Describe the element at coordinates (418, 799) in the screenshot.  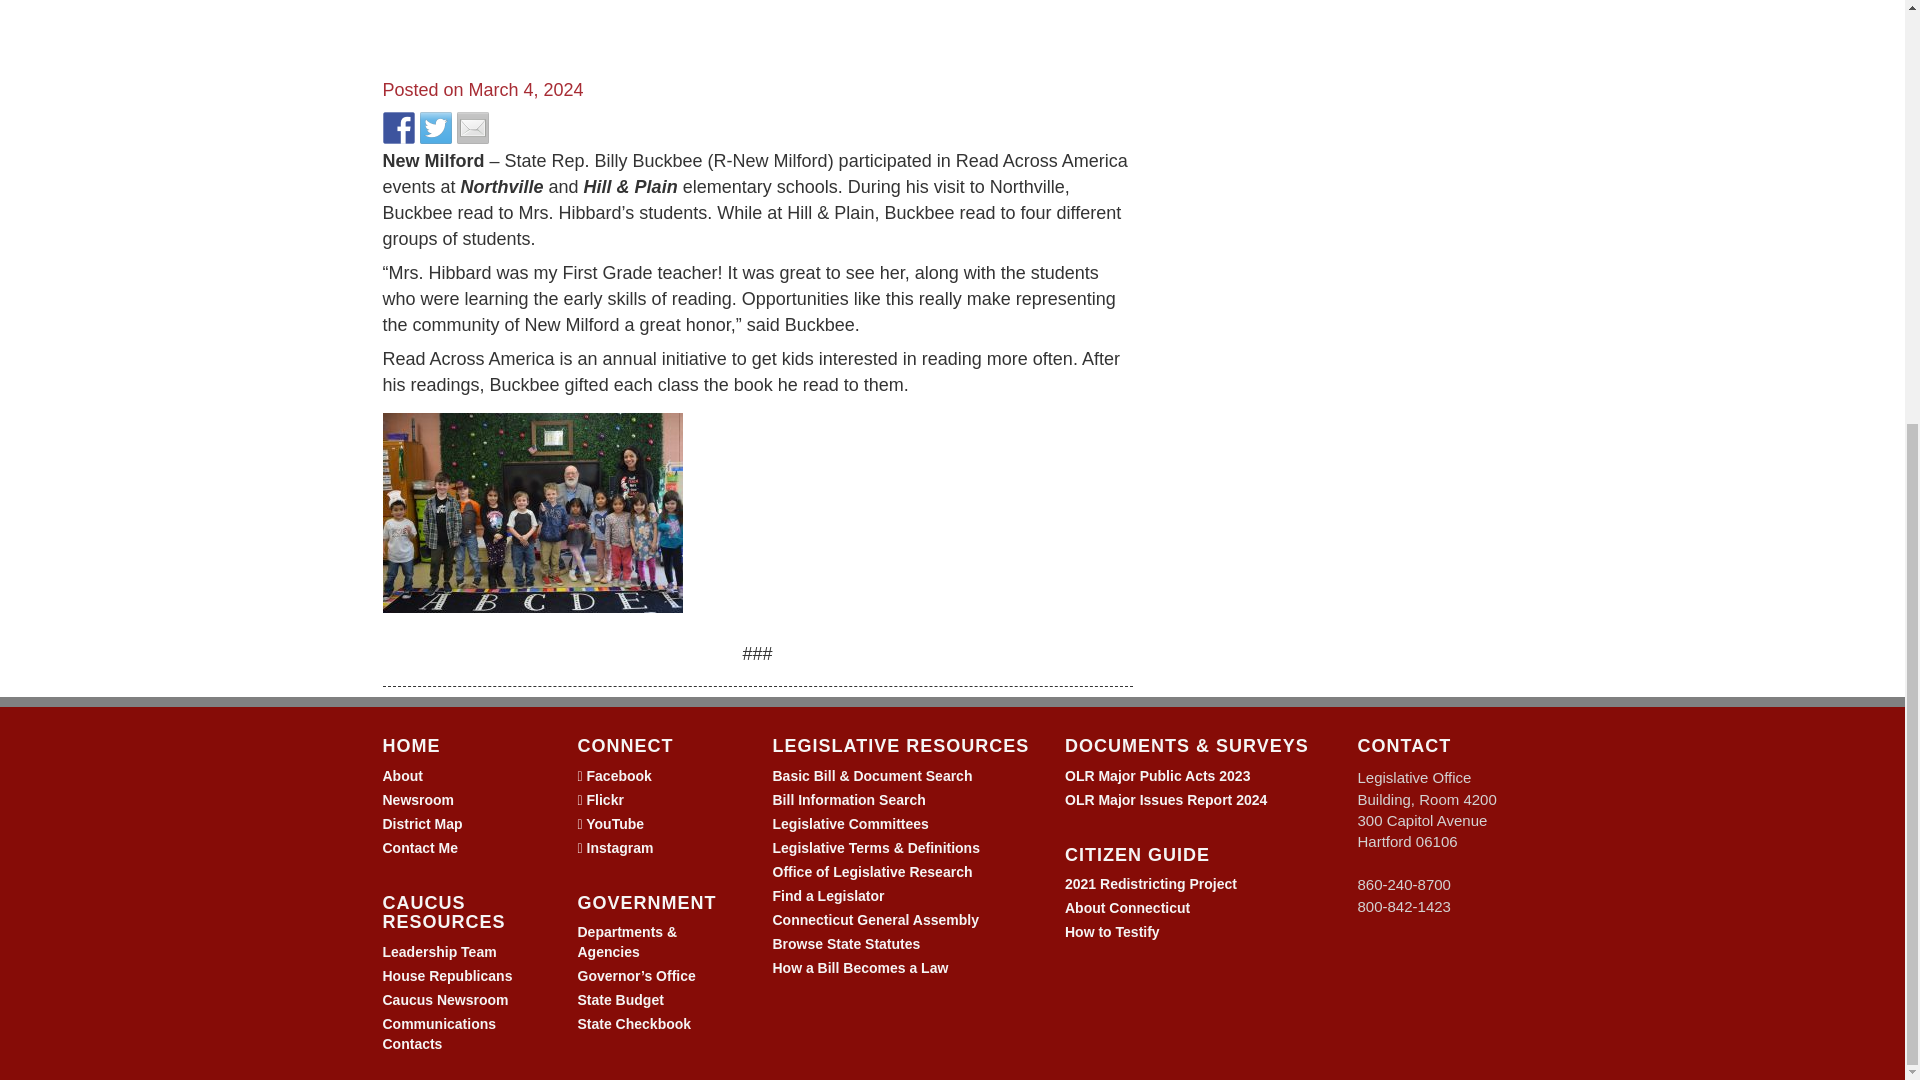
I see `Newsroom` at that location.